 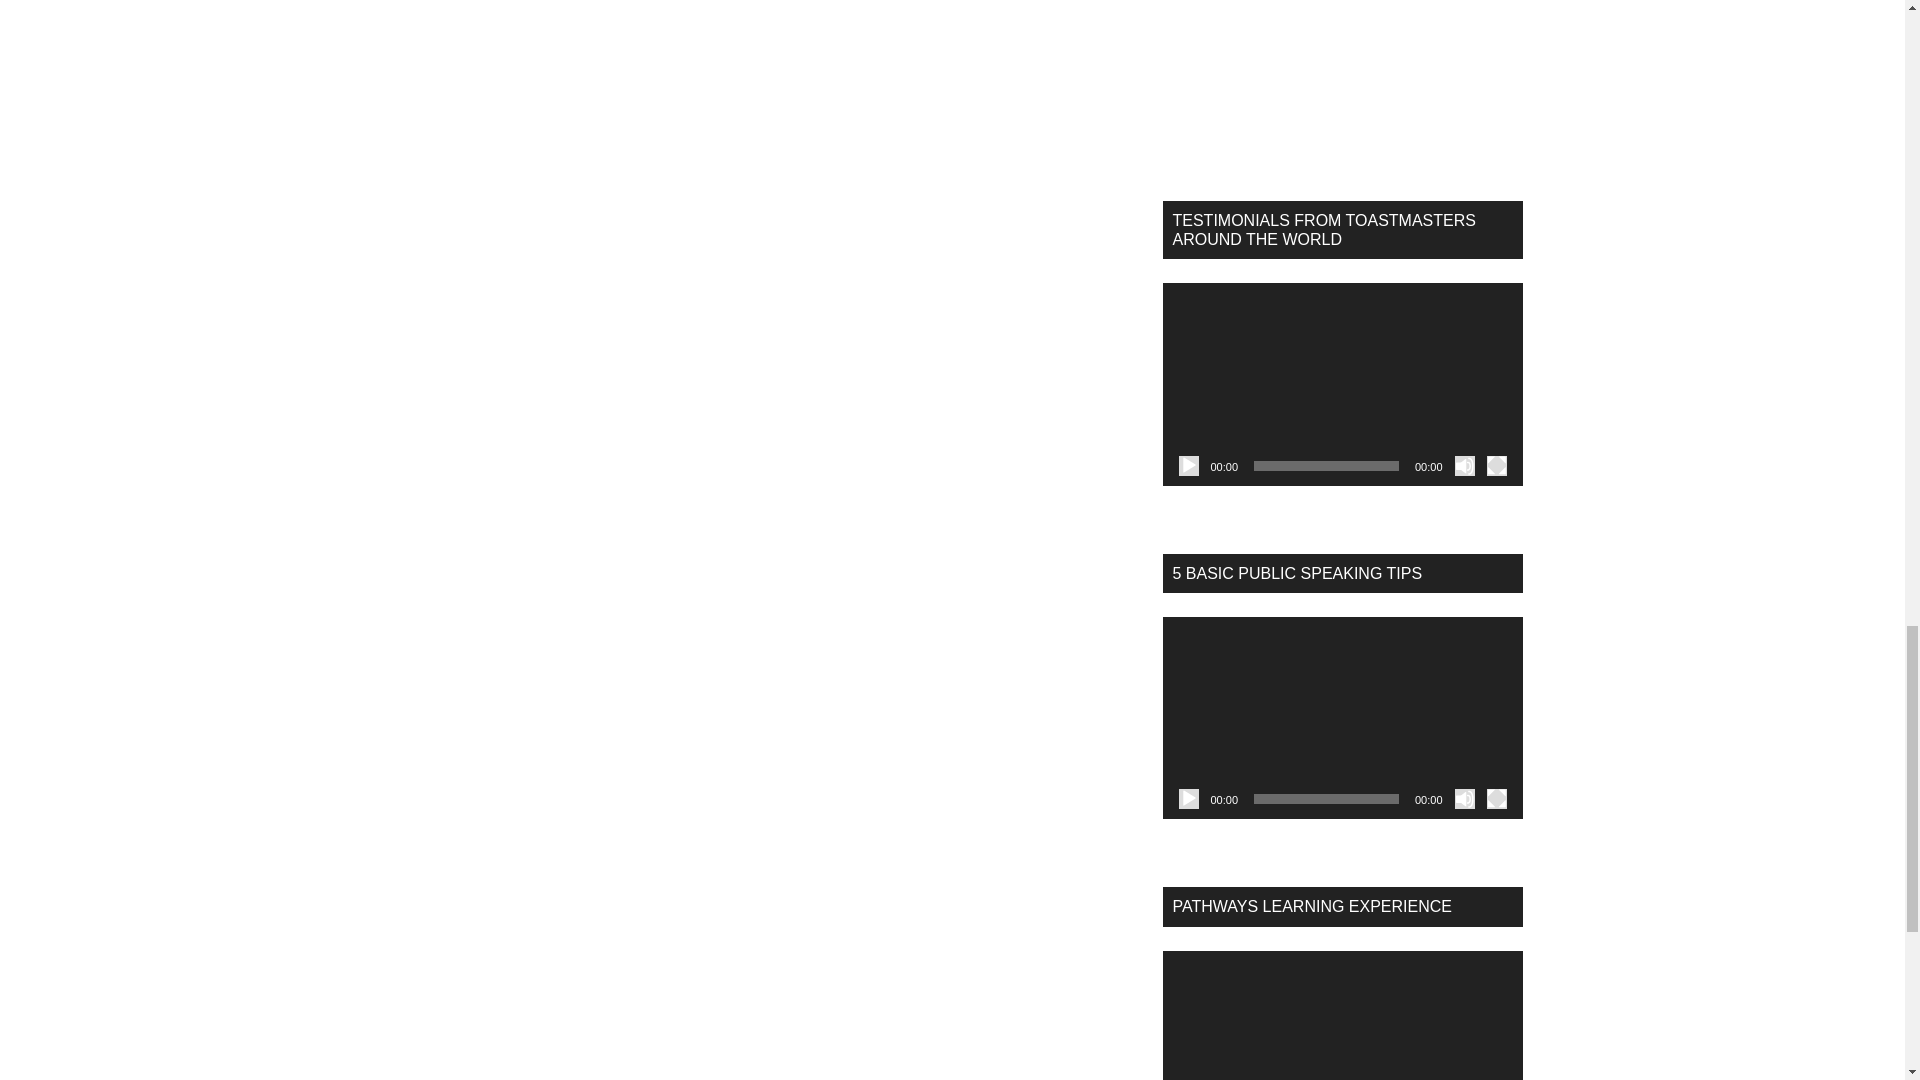 What do you see at coordinates (1188, 466) in the screenshot?
I see `Play` at bounding box center [1188, 466].